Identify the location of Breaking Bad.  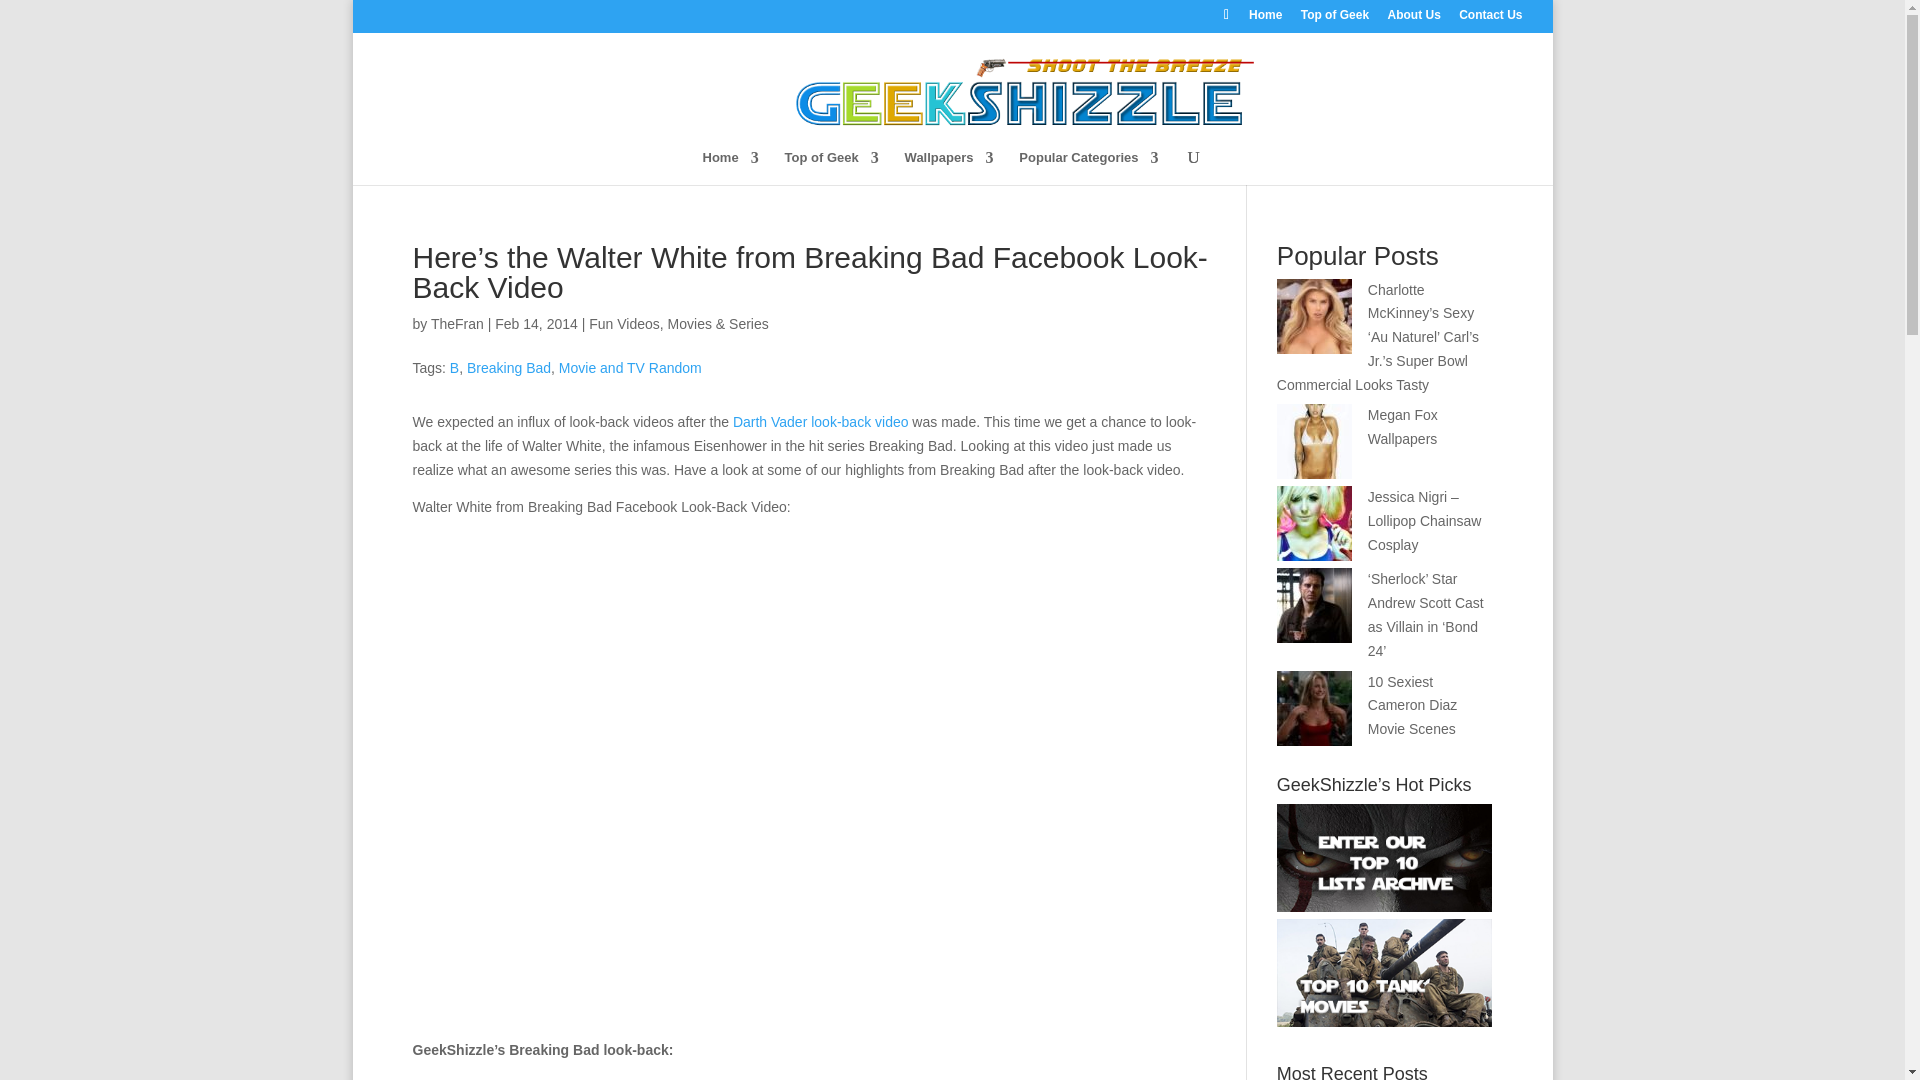
(508, 367).